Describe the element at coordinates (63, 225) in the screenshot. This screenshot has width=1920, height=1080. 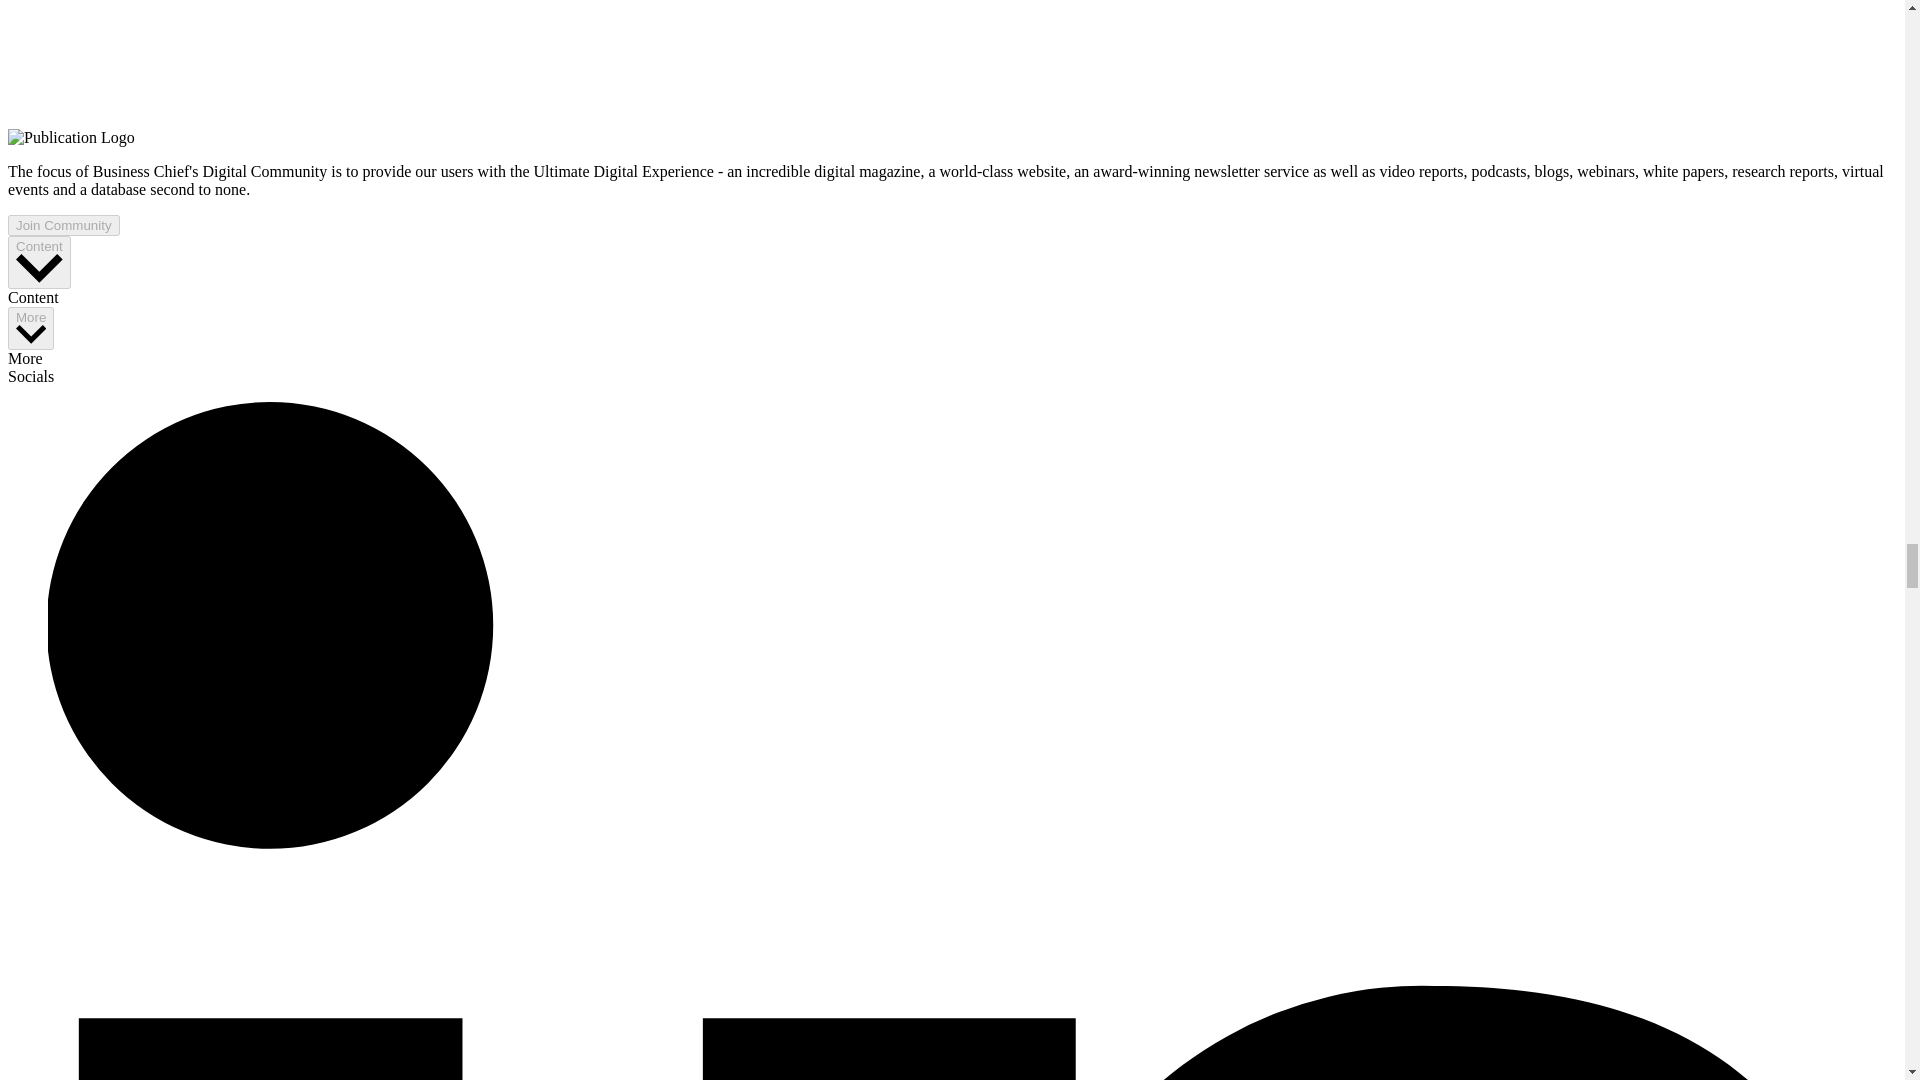
I see `Join Community` at that location.